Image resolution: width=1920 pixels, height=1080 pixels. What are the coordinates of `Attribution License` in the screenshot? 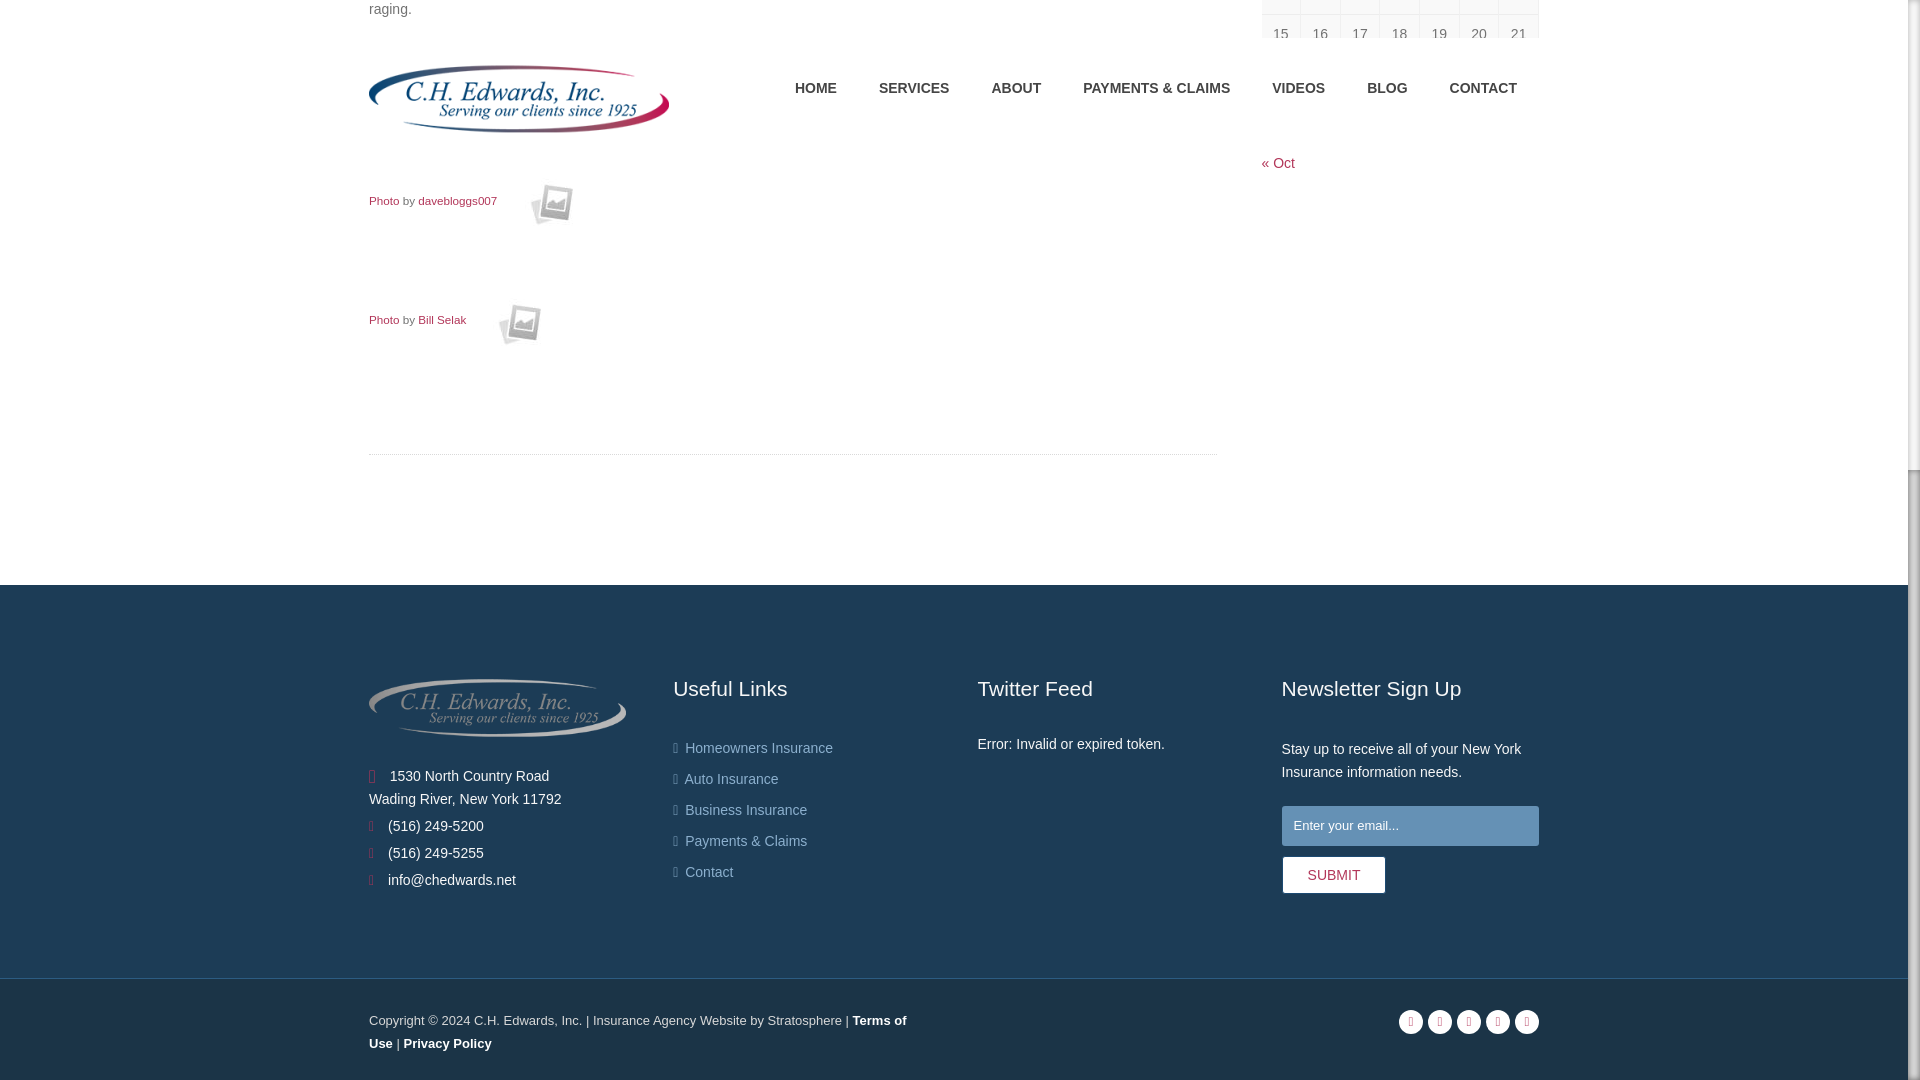 It's located at (550, 200).